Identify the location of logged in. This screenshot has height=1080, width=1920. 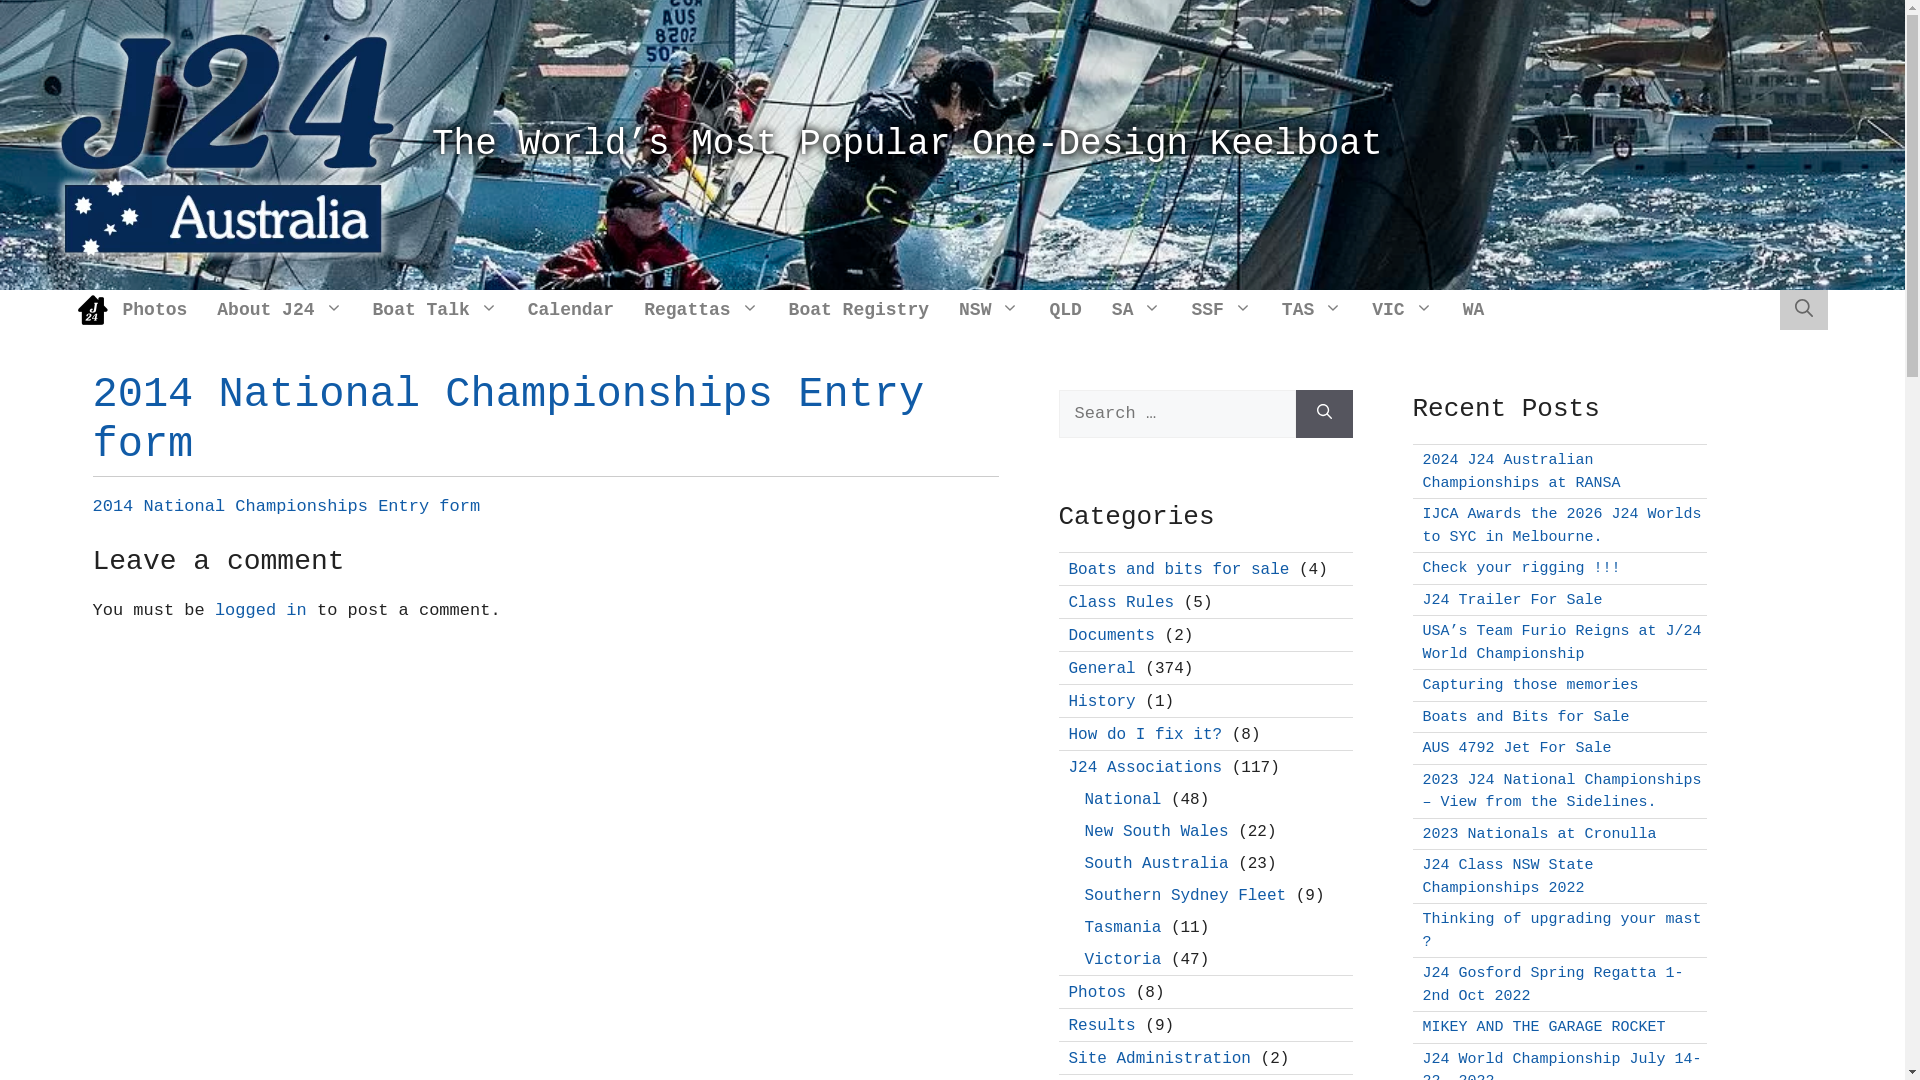
(261, 610).